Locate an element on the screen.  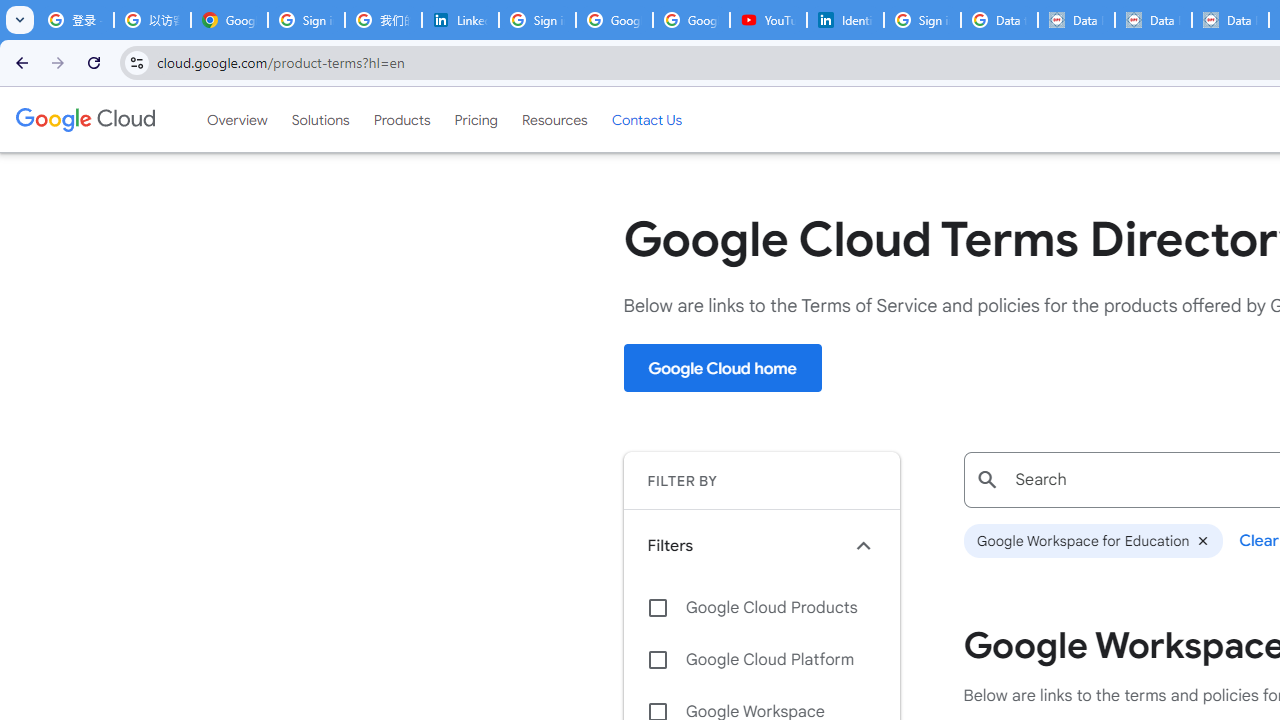
Google Cloud is located at coordinates (84, 119).